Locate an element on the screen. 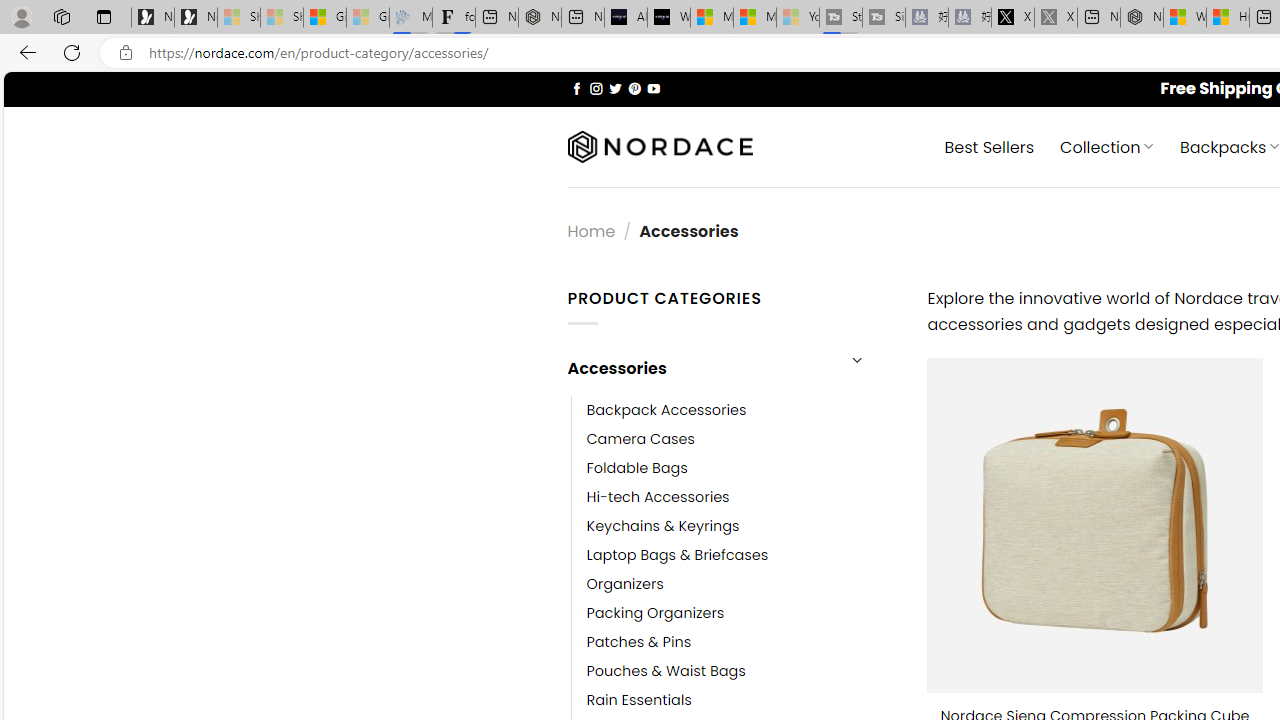 This screenshot has width=1280, height=720. Nordace - My Account is located at coordinates (1142, 18).